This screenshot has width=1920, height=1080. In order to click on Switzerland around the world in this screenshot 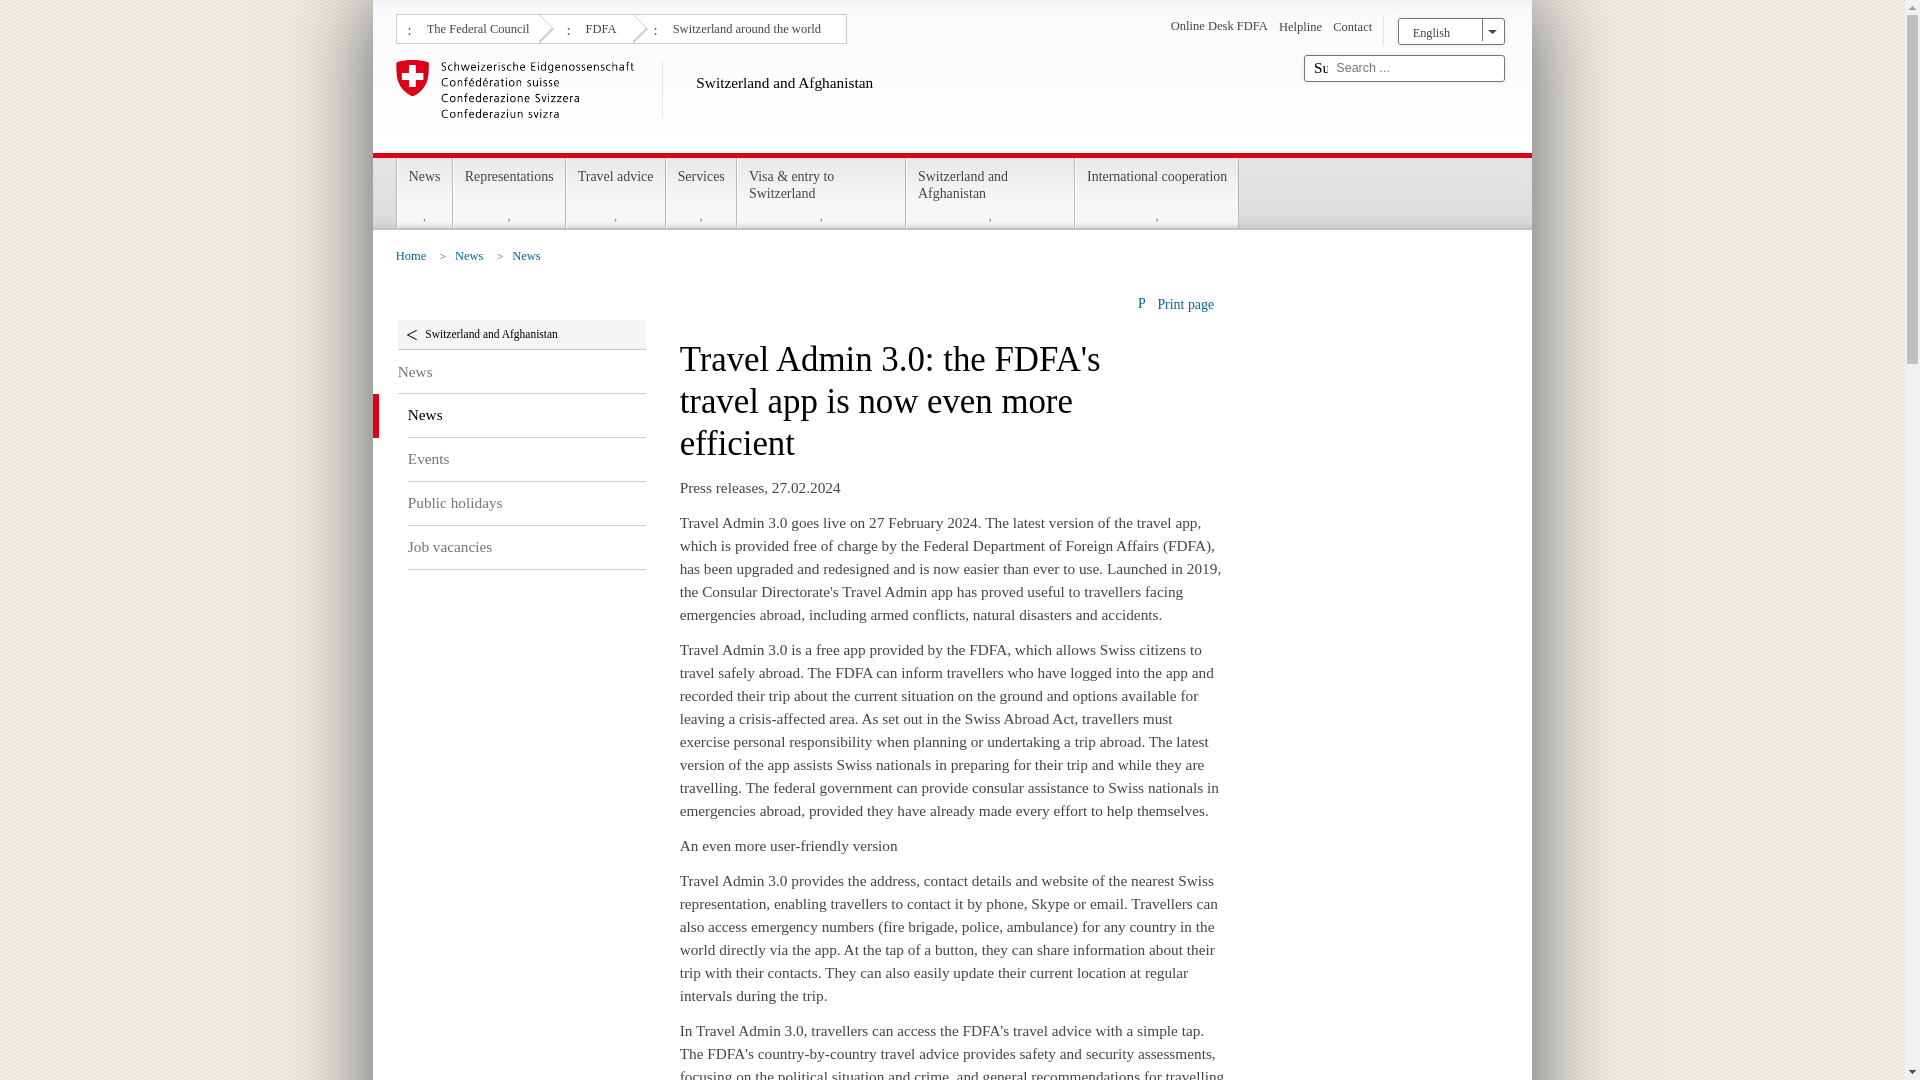, I will do `click(744, 27)`.